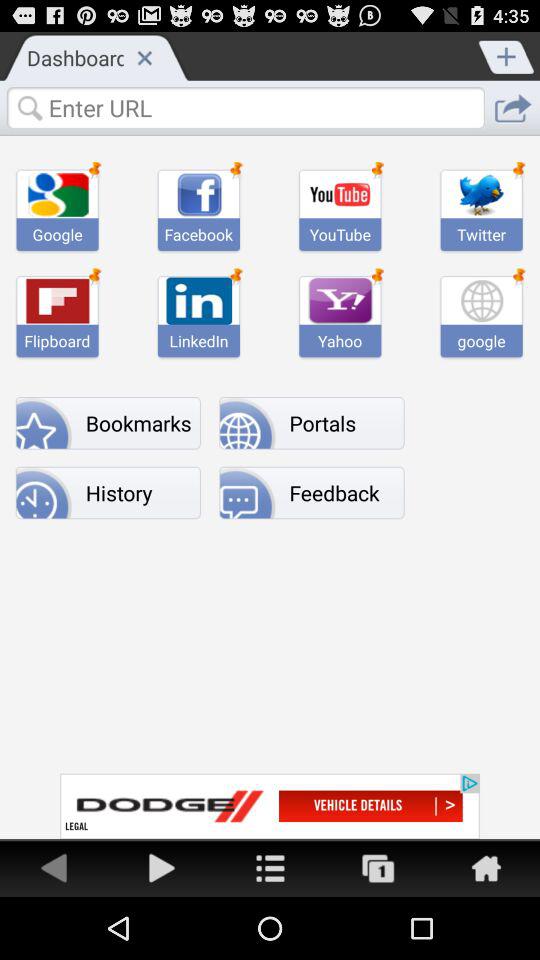  Describe the element at coordinates (108, 492) in the screenshot. I see `click on the button below bookmarks` at that location.